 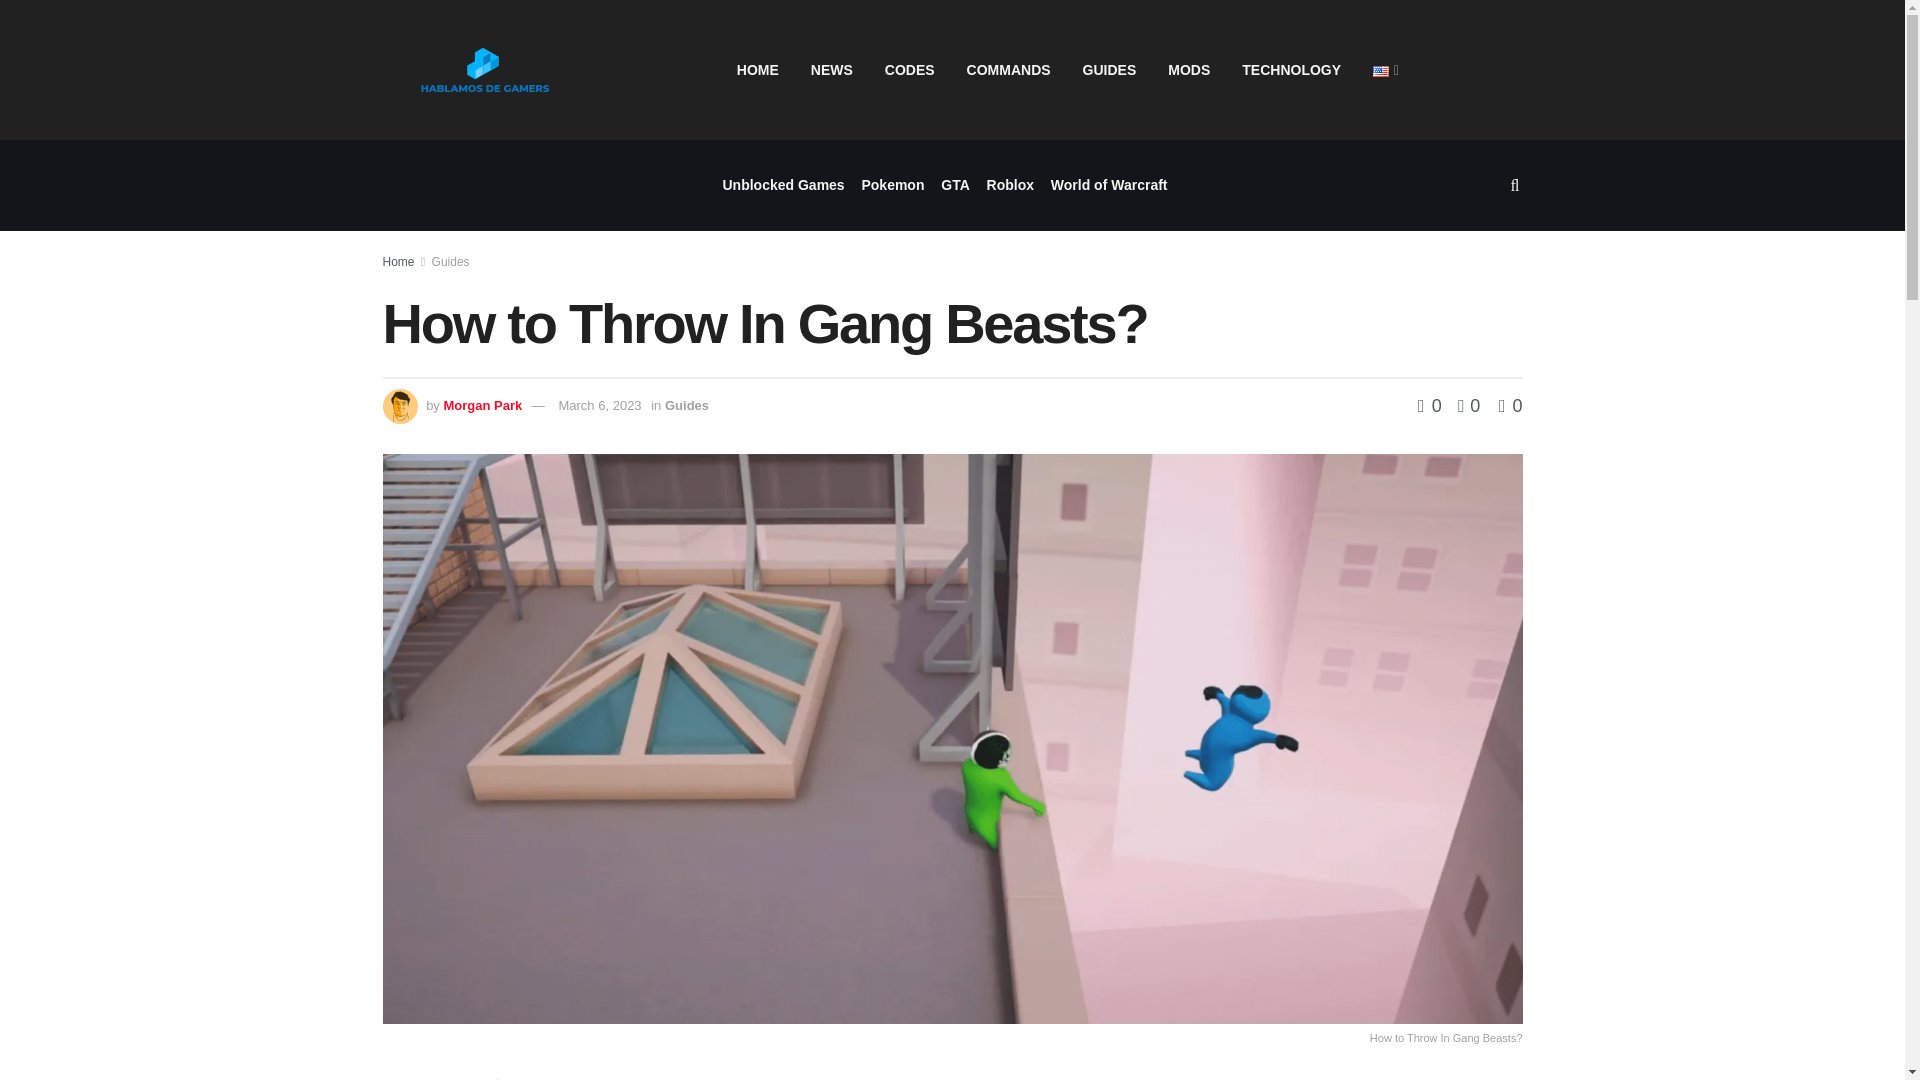 What do you see at coordinates (1110, 70) in the screenshot?
I see `GUIDES` at bounding box center [1110, 70].